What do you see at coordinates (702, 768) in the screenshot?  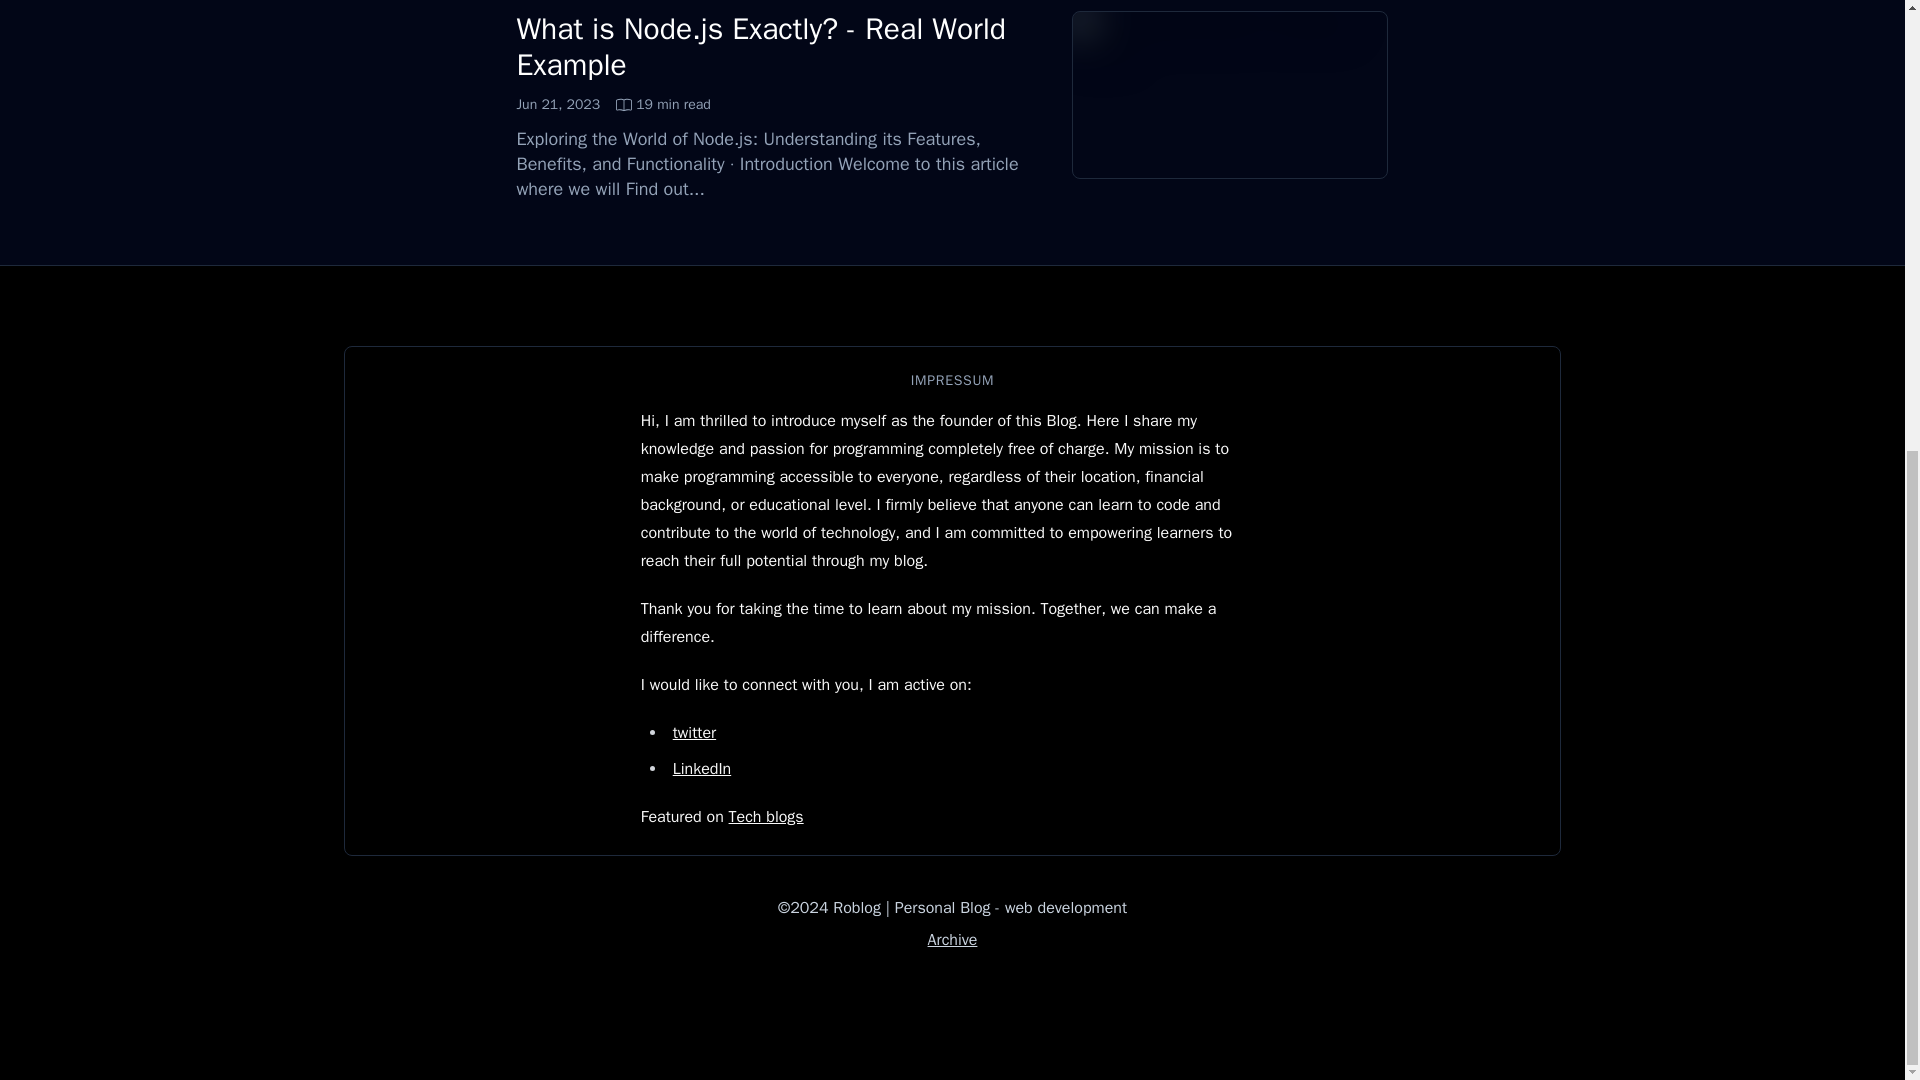 I see `twitter` at bounding box center [702, 768].